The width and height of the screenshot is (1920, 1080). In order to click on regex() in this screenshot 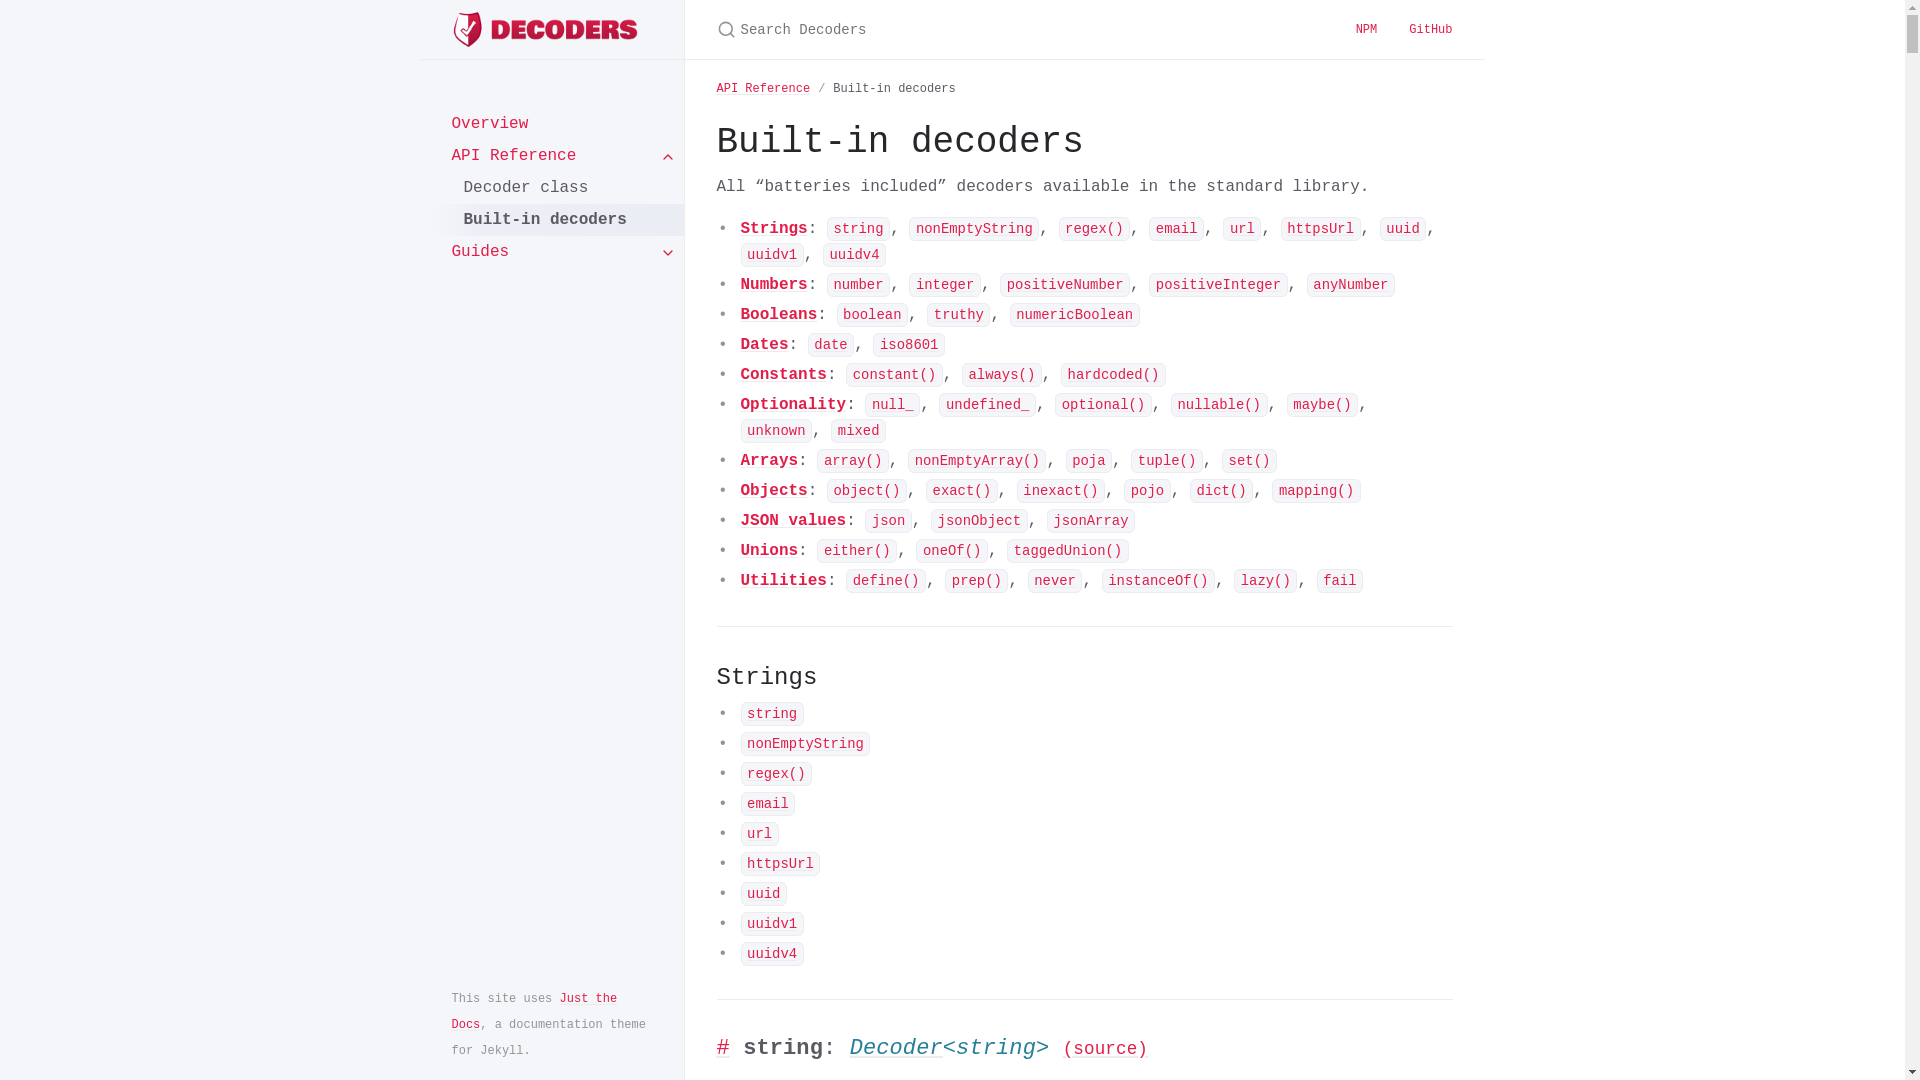, I will do `click(1094, 229)`.